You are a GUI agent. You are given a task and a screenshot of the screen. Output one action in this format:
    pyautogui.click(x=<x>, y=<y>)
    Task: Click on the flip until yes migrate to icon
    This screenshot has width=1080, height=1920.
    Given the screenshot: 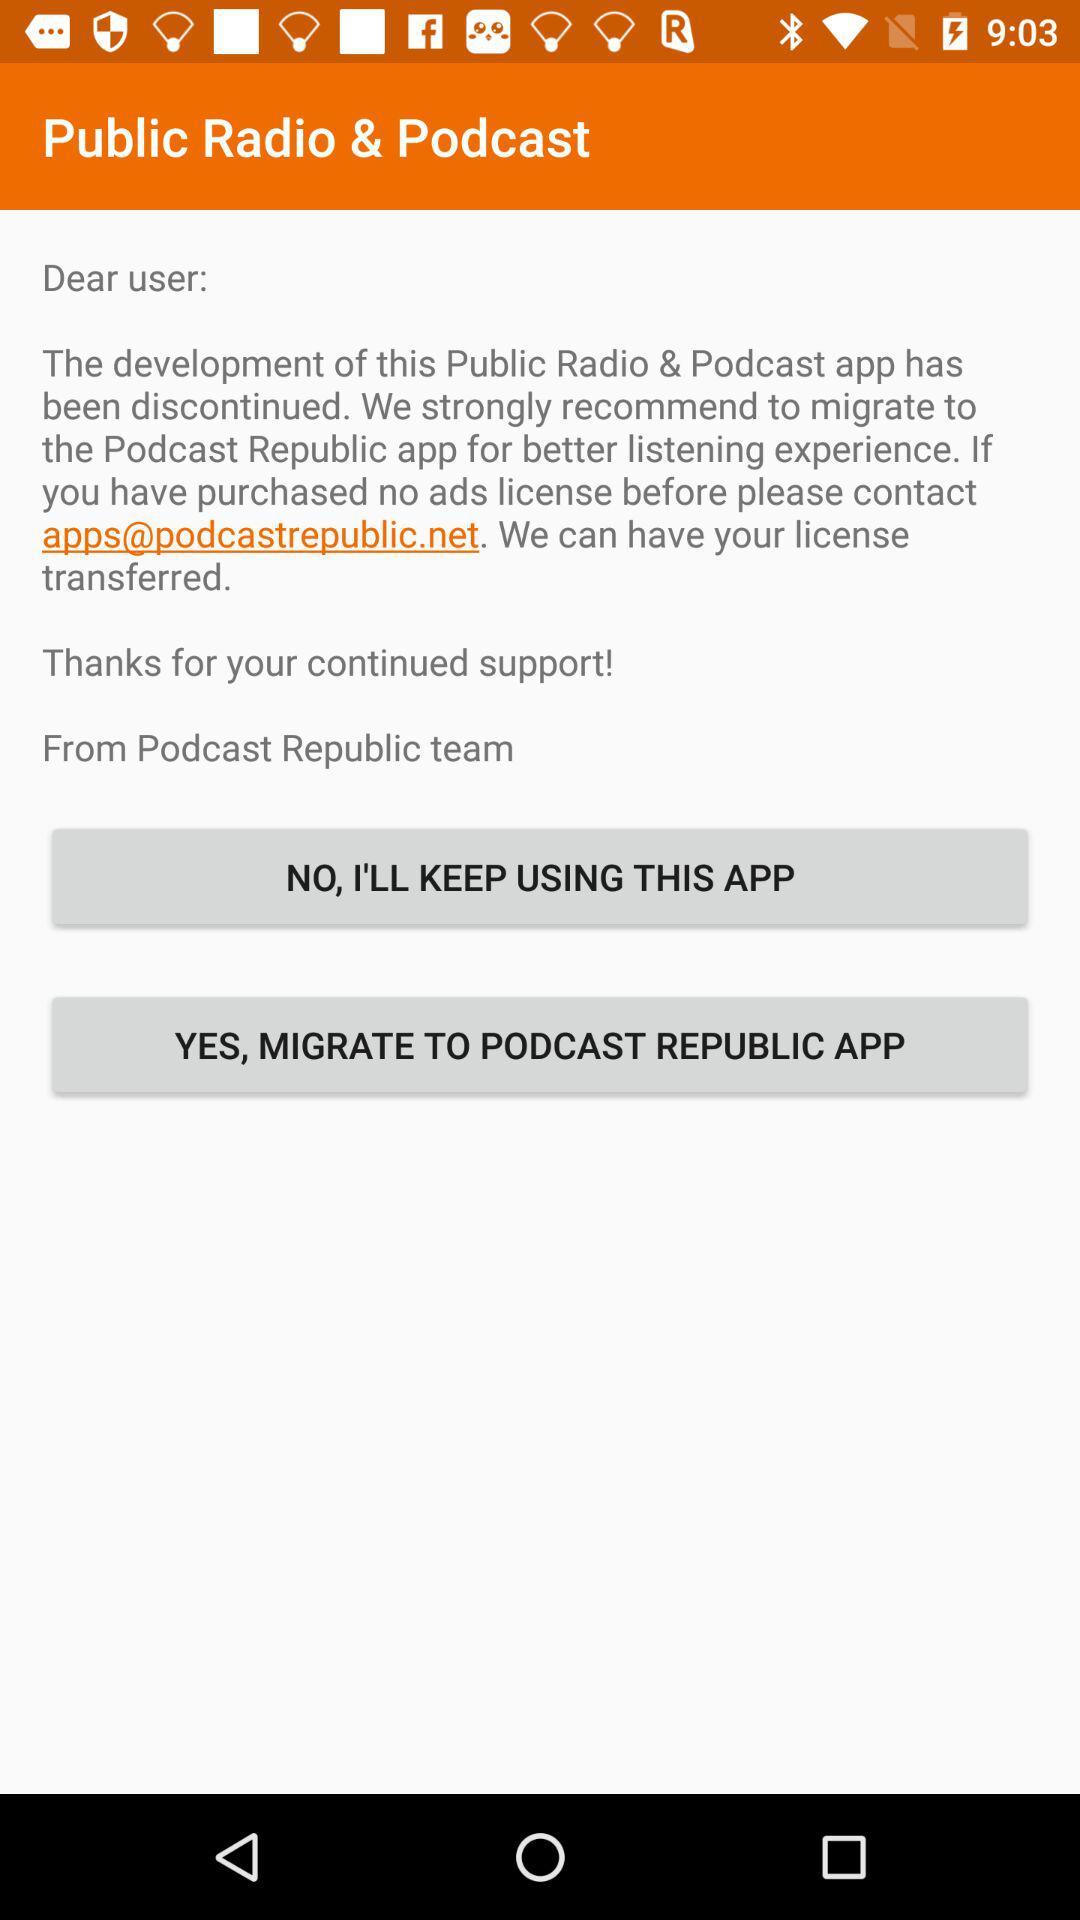 What is the action you would take?
    pyautogui.click(x=540, y=1044)
    